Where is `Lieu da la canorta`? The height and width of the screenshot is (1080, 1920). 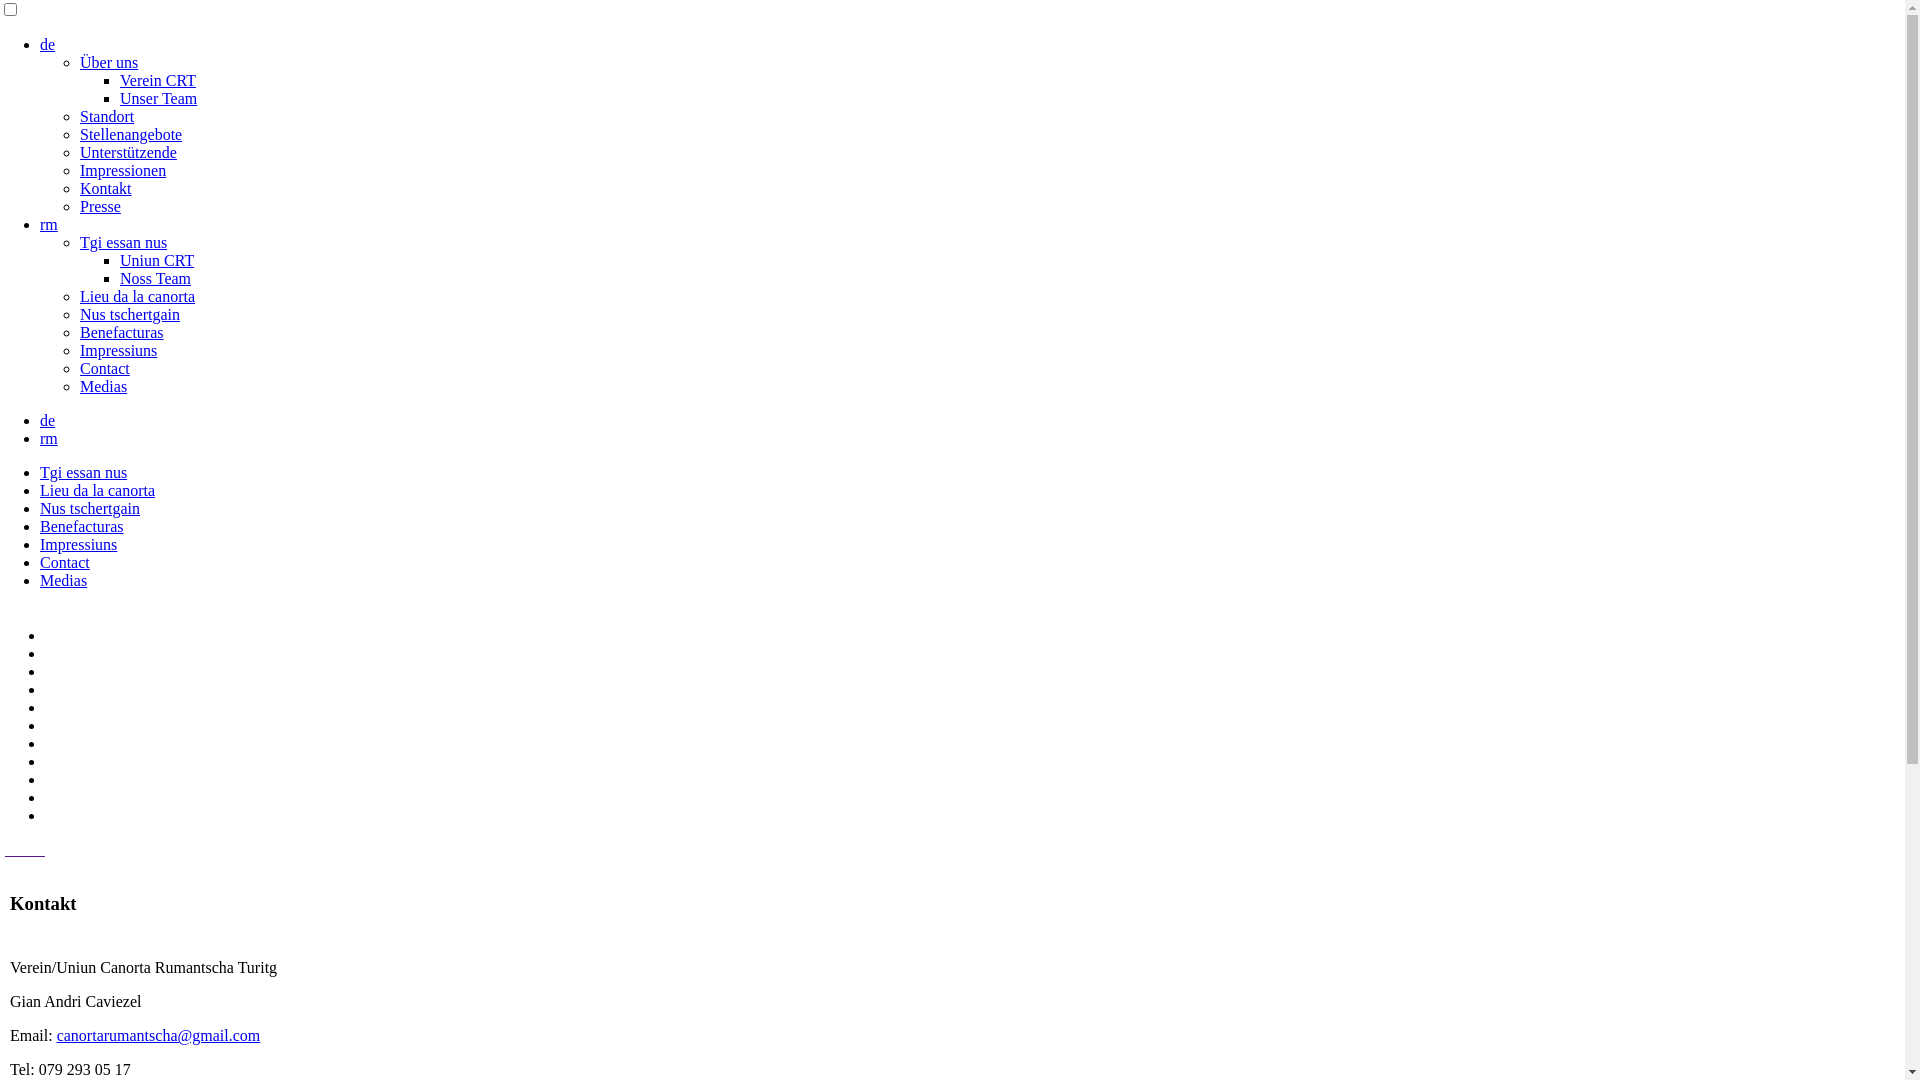 Lieu da la canorta is located at coordinates (138, 296).